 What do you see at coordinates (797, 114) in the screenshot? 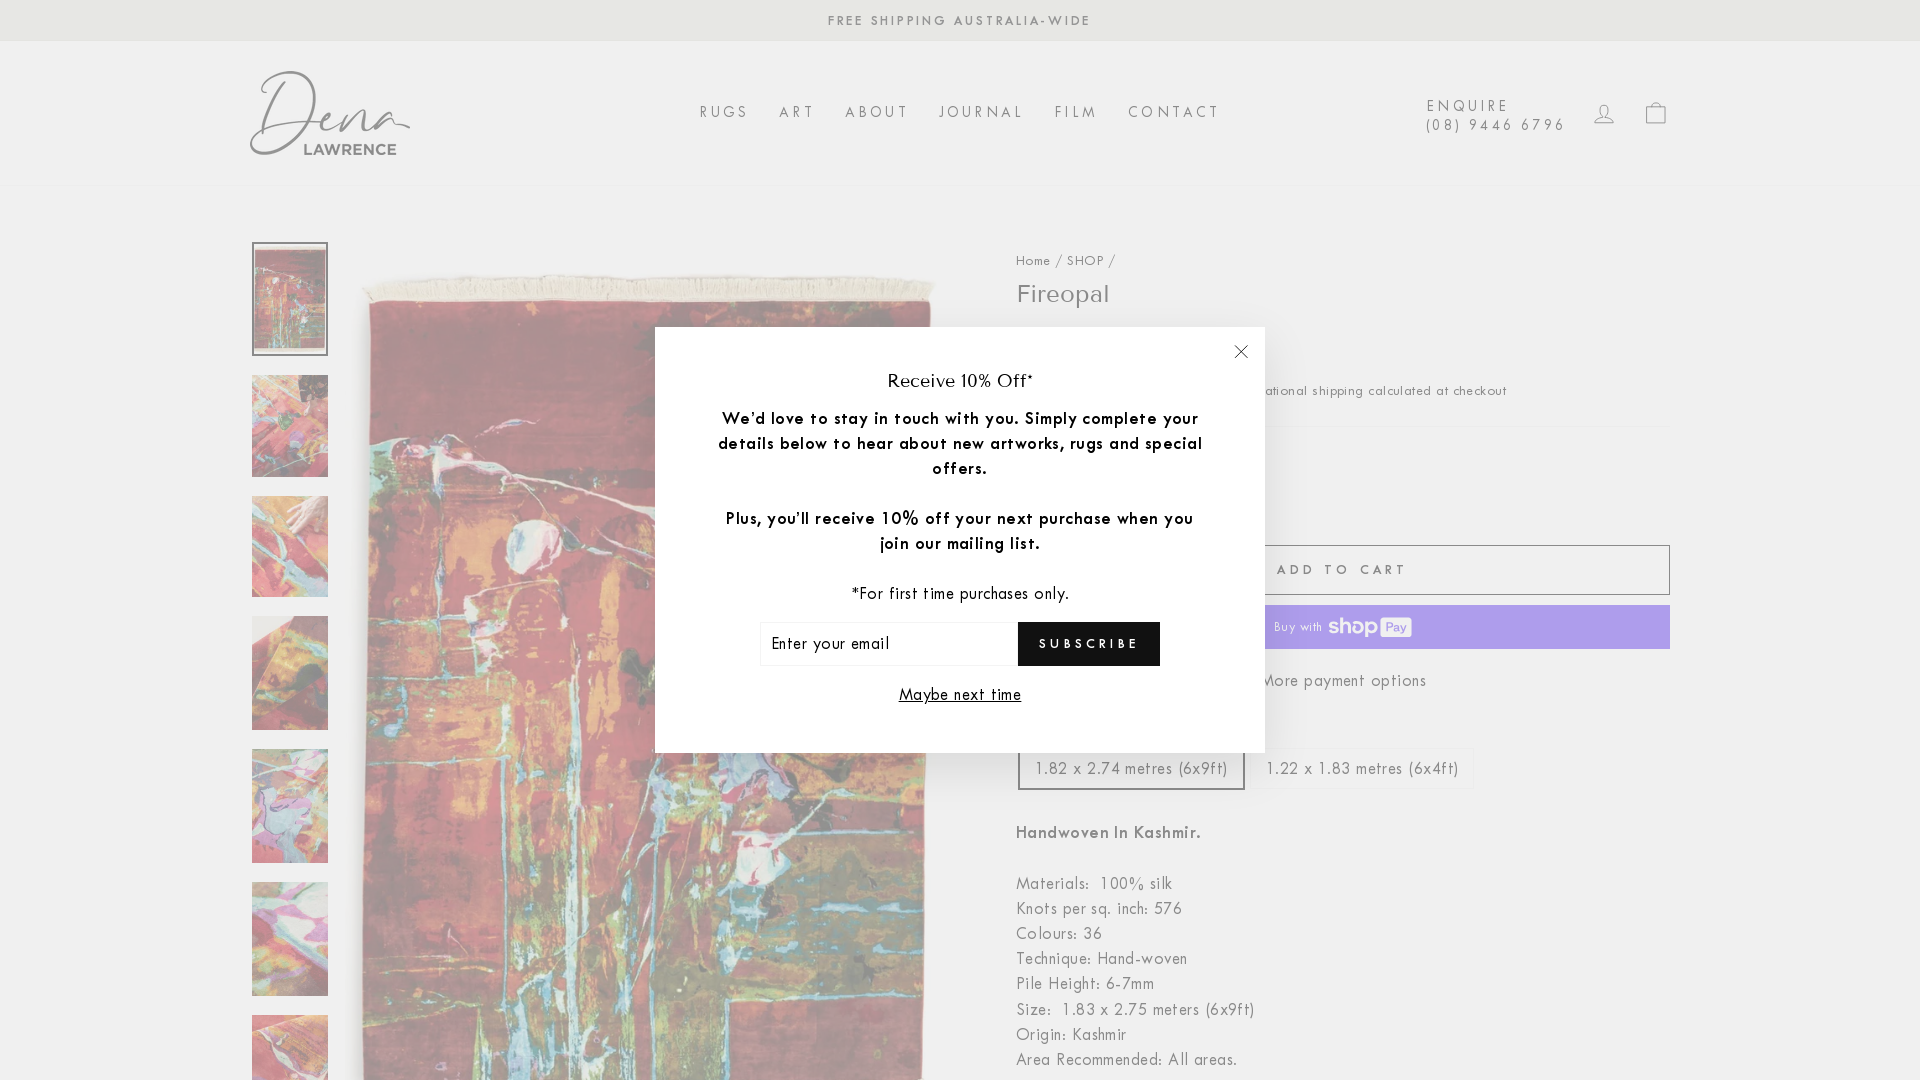
I see `ART` at bounding box center [797, 114].